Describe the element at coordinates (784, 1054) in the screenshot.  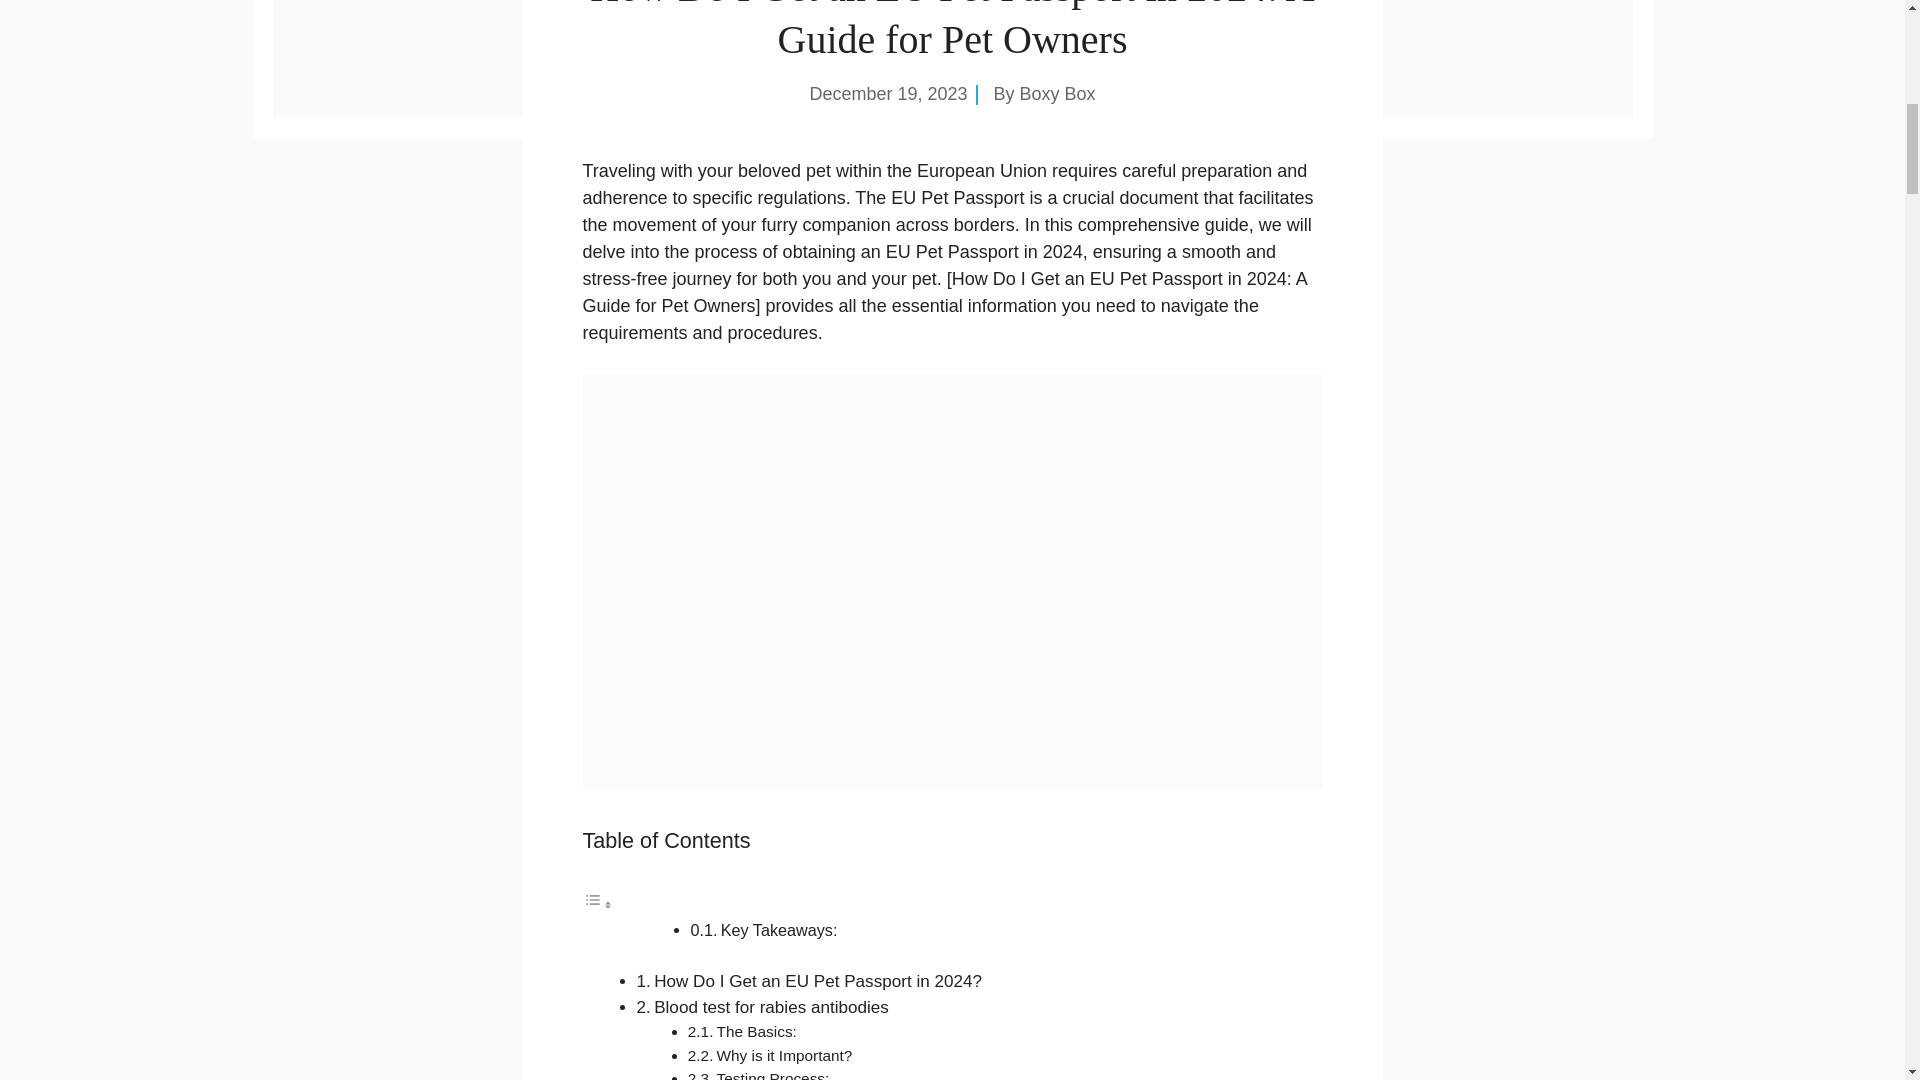
I see `Why is it Important?` at that location.